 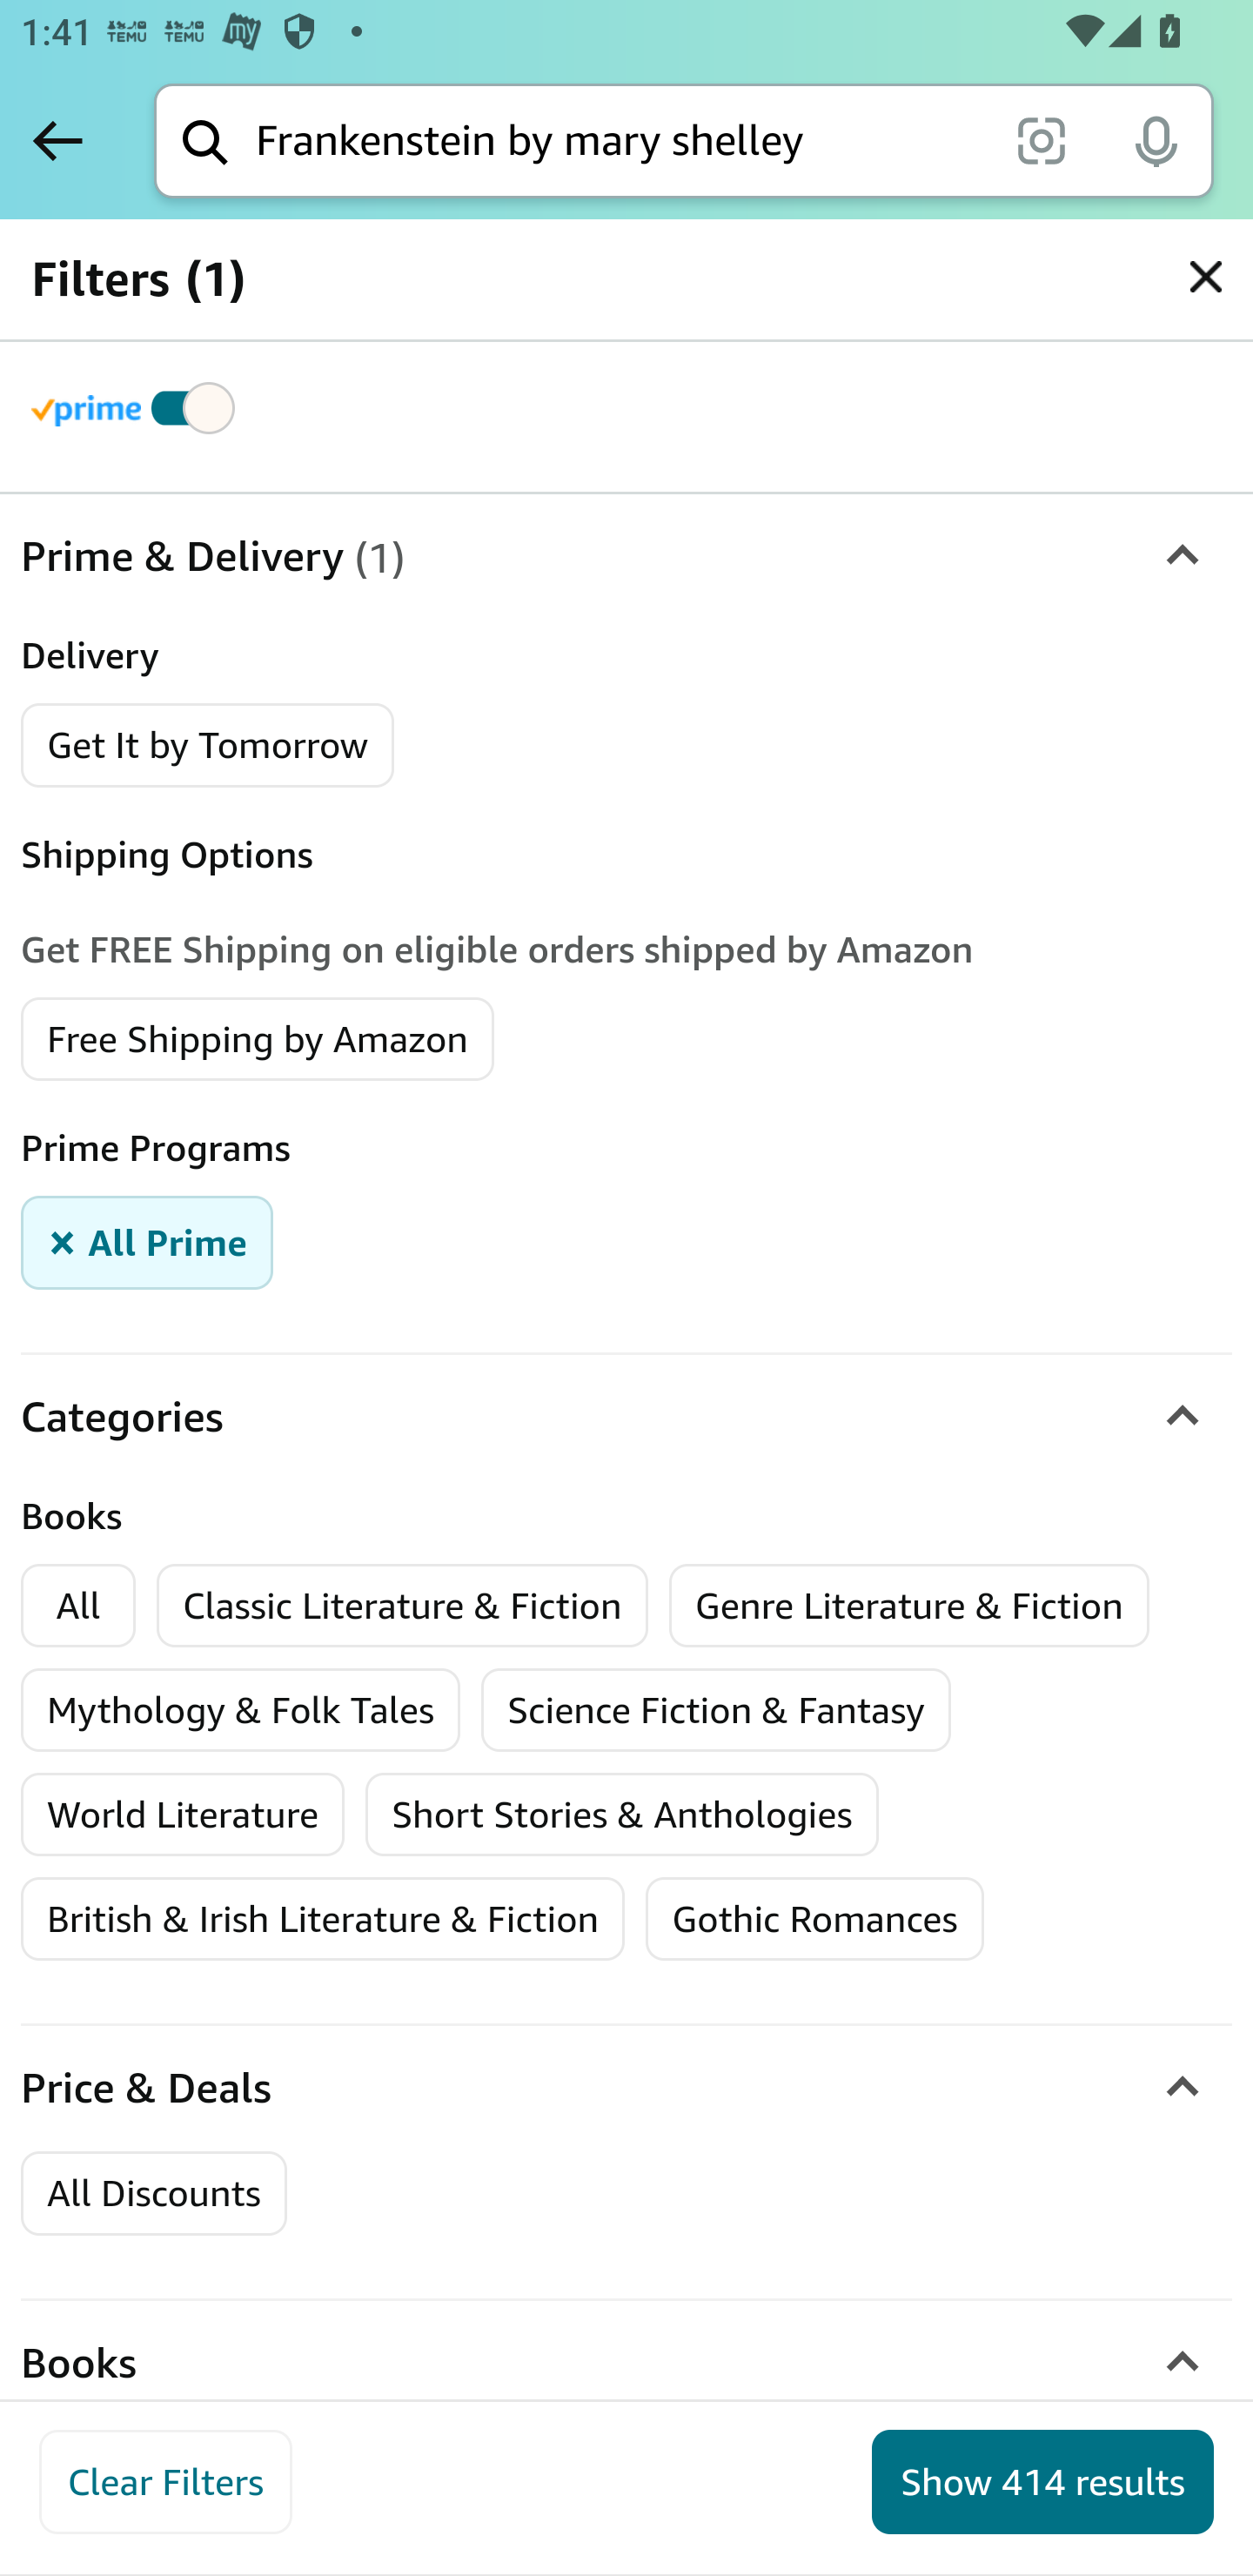 I want to click on Mythology & Folk Tales, so click(x=242, y=1710).